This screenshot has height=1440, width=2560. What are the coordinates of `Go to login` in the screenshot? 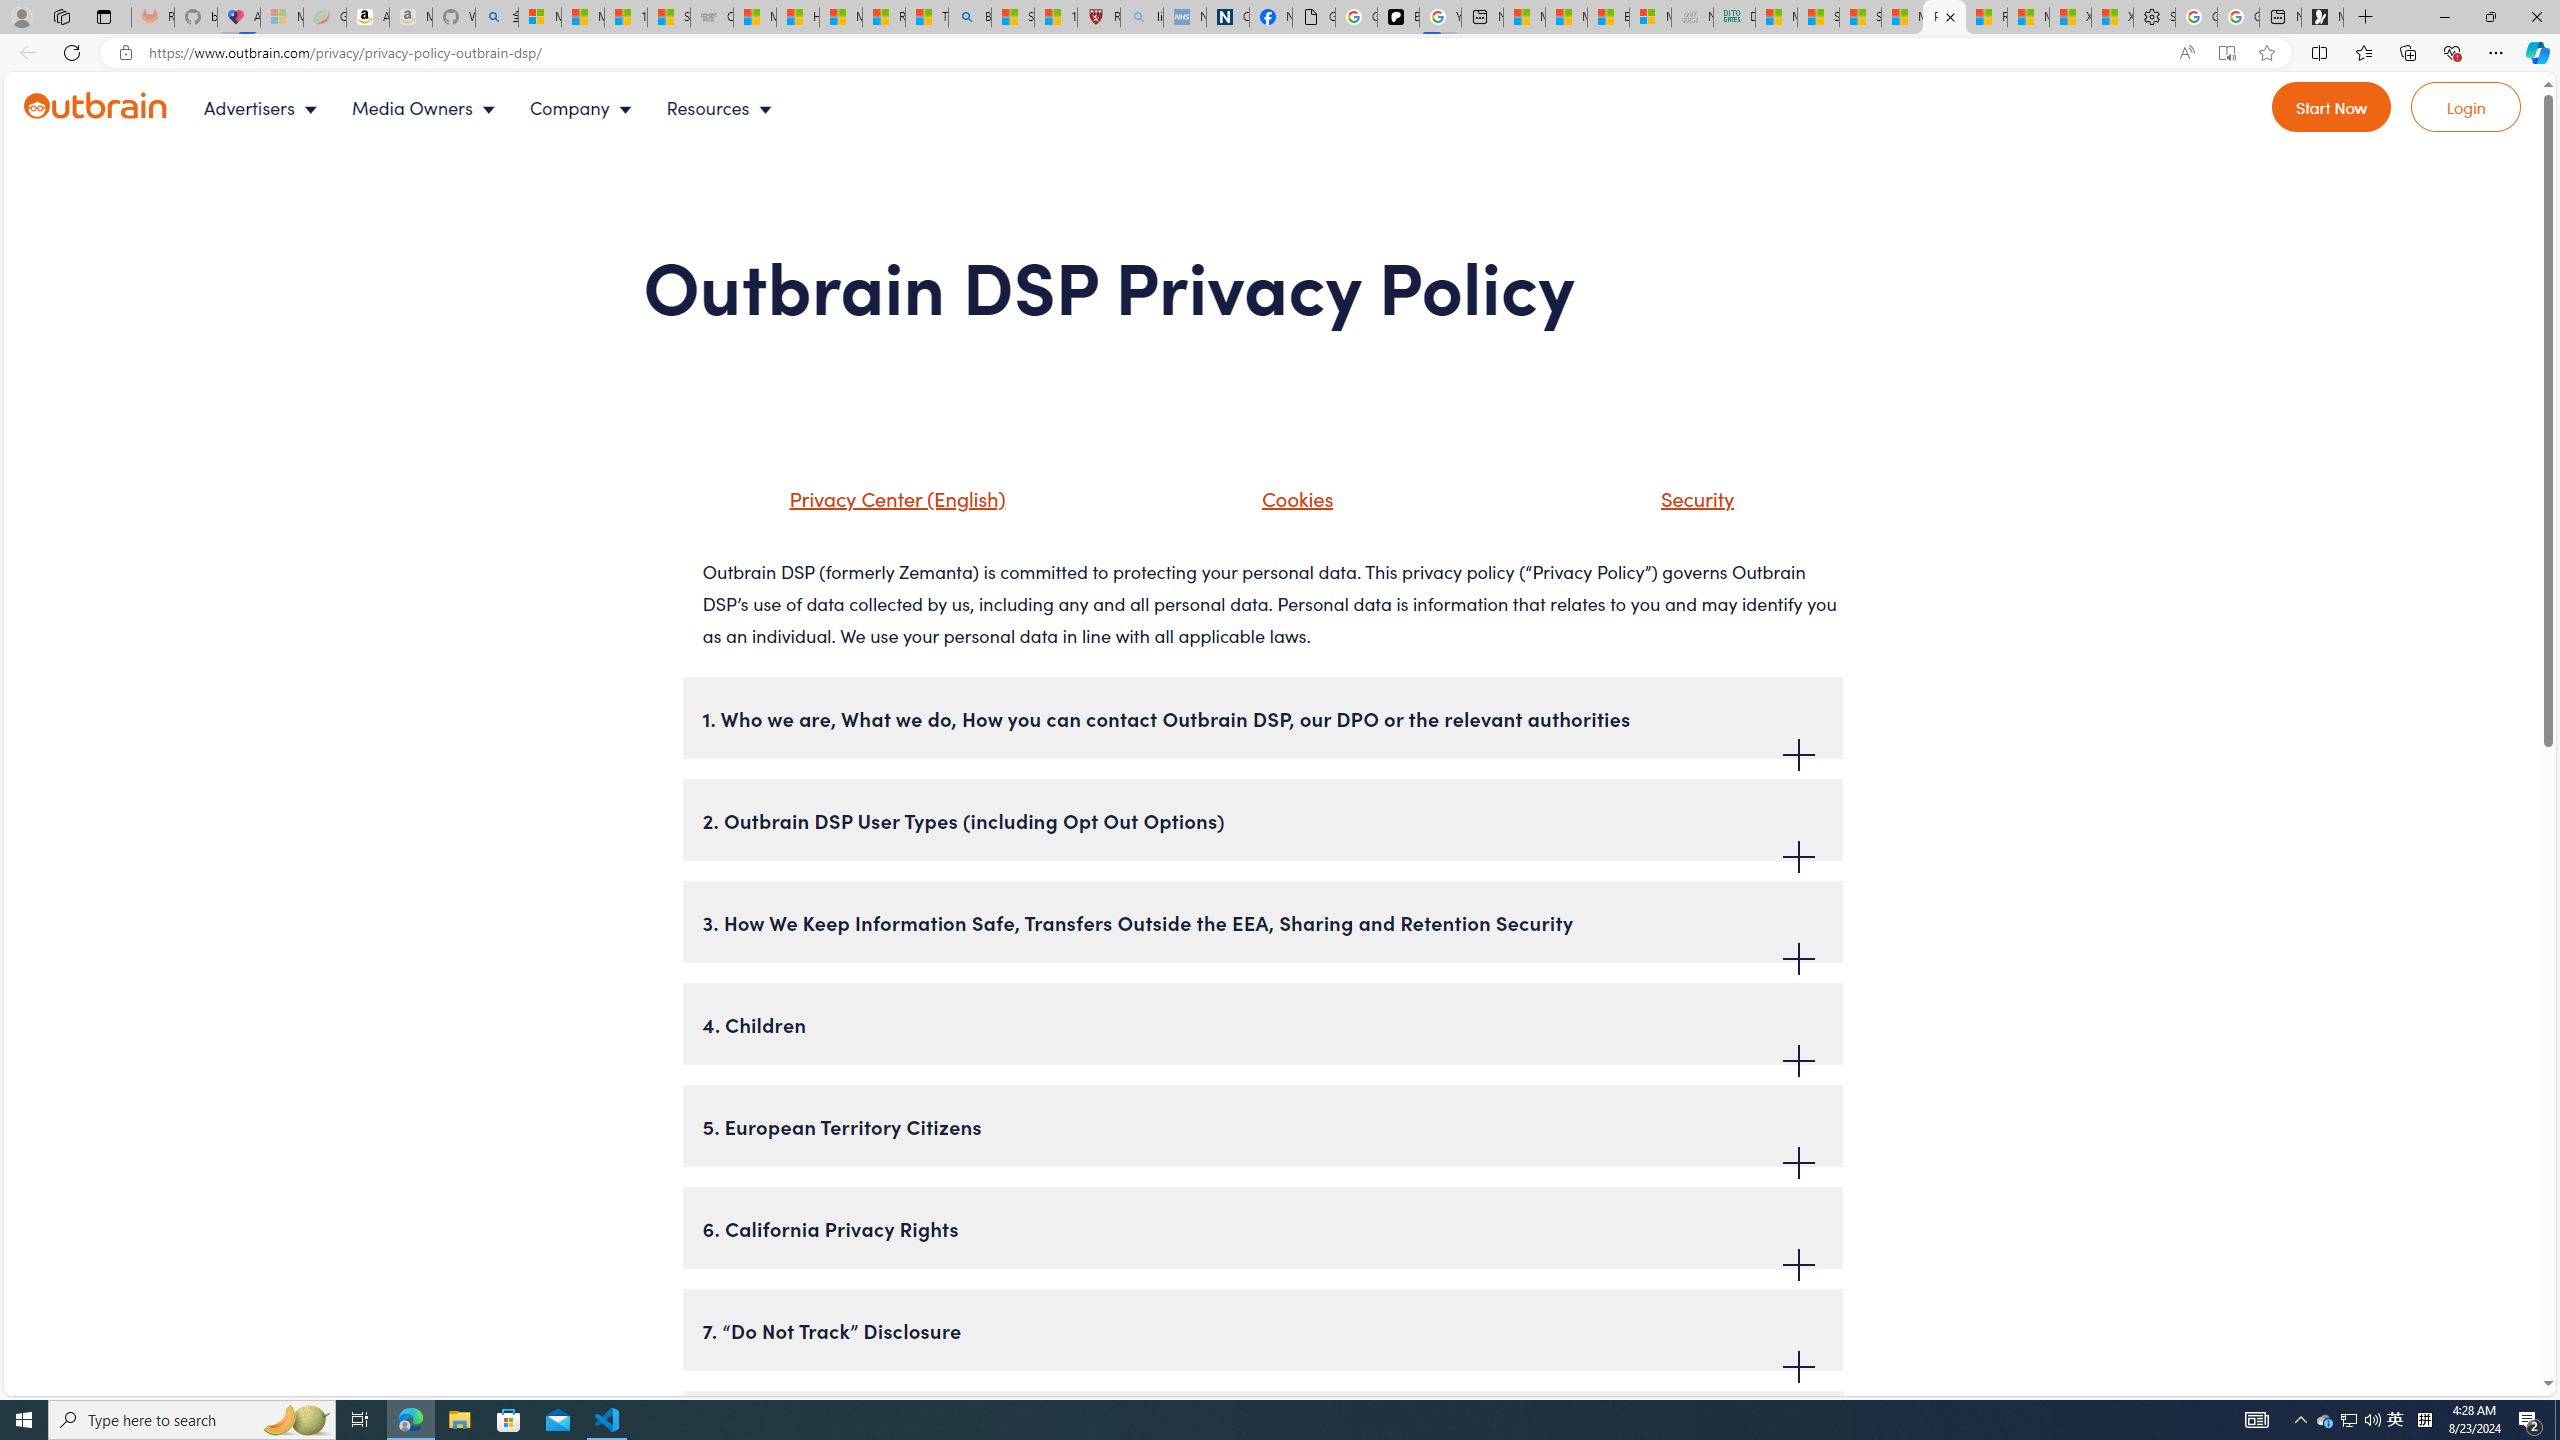 It's located at (2466, 107).